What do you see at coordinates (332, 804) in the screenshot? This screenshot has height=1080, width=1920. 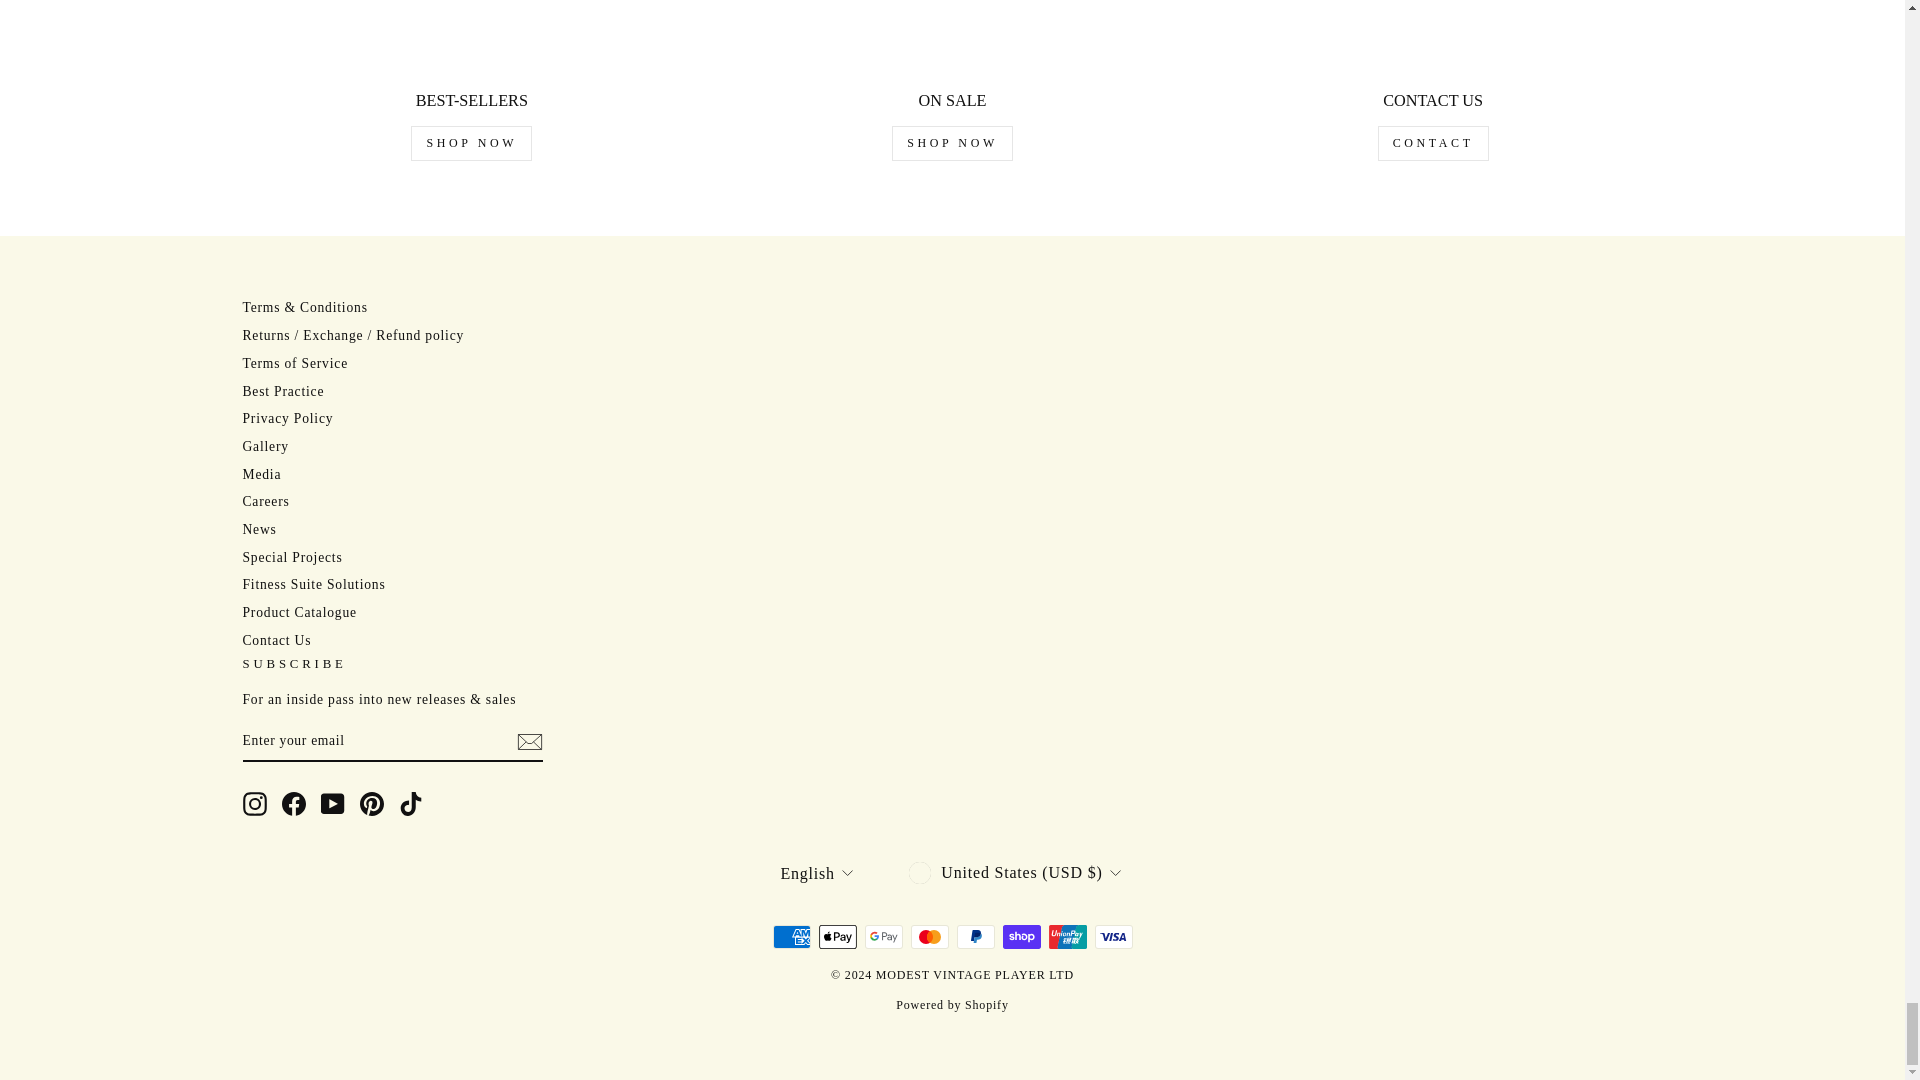 I see `MODEST VINTAGE PLAYER LTD on YouTube` at bounding box center [332, 804].